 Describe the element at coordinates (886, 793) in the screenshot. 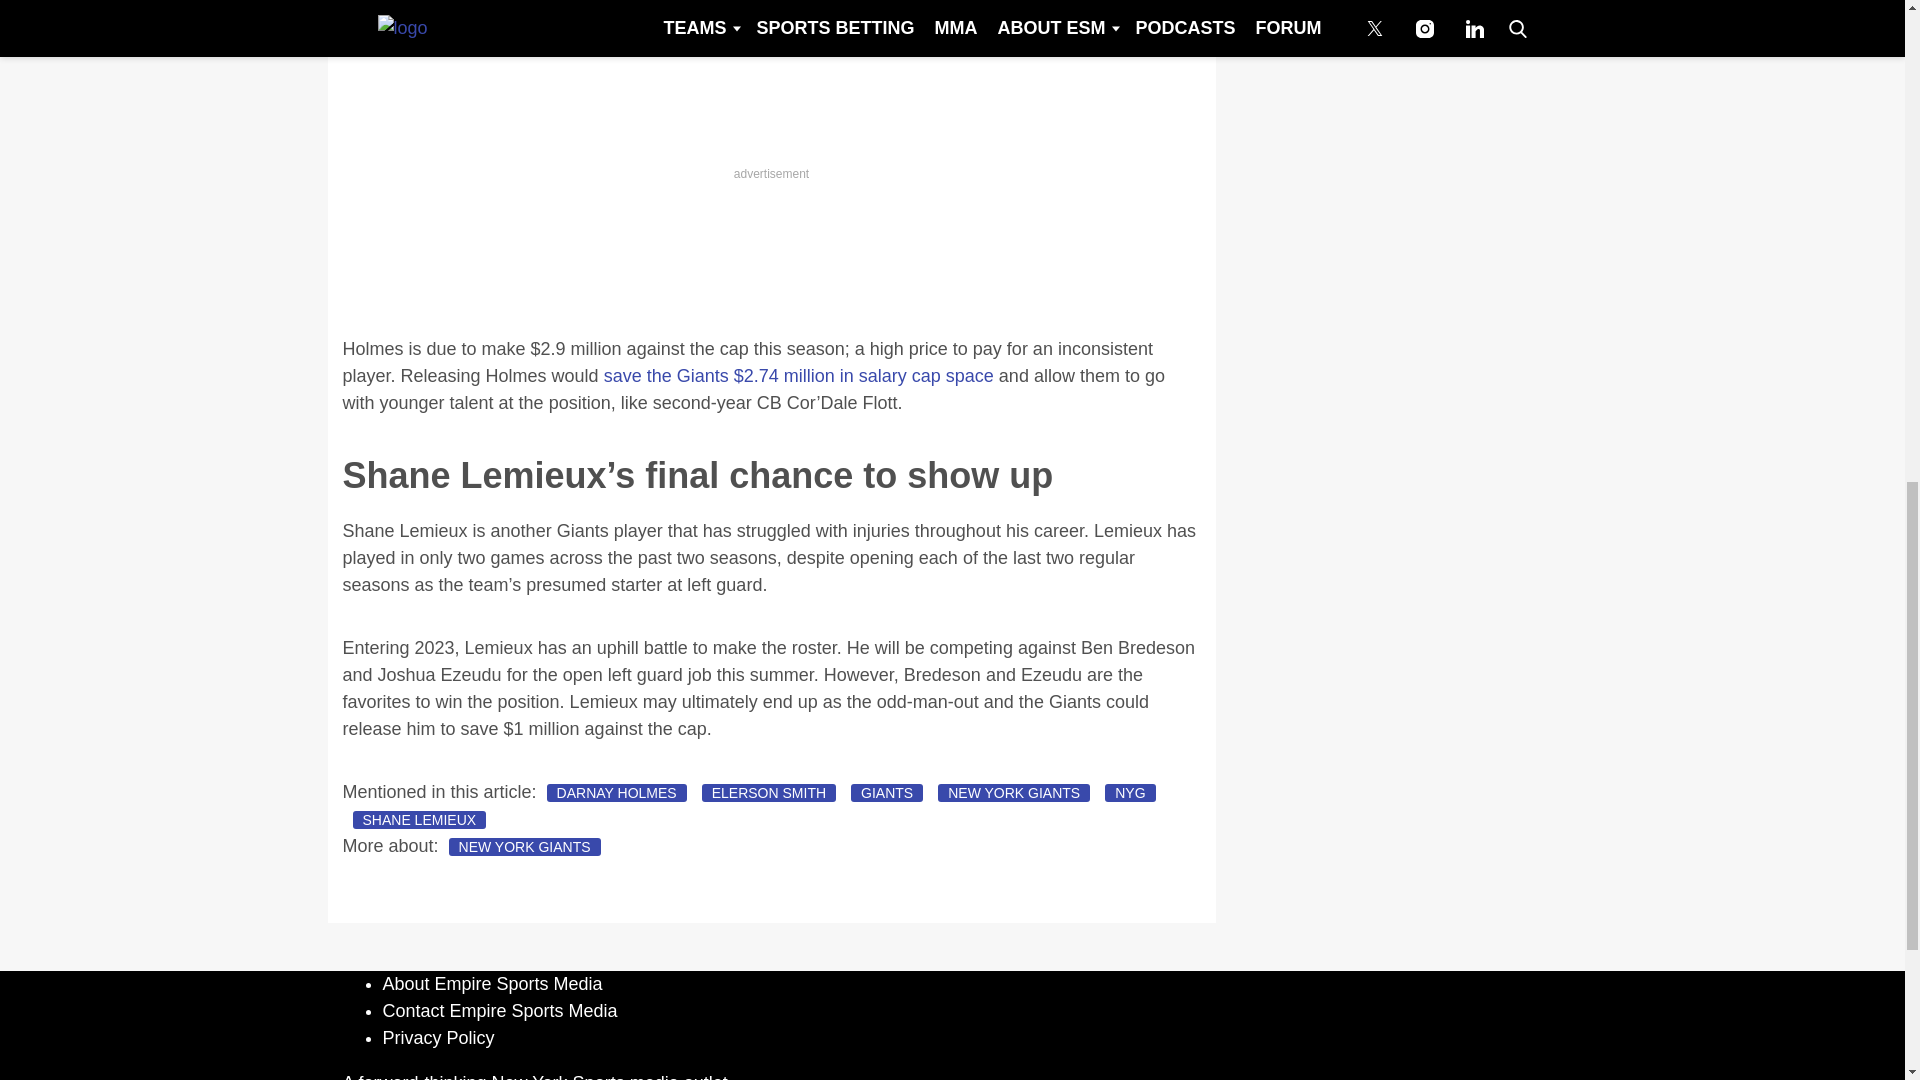

I see `GIANTS` at that location.